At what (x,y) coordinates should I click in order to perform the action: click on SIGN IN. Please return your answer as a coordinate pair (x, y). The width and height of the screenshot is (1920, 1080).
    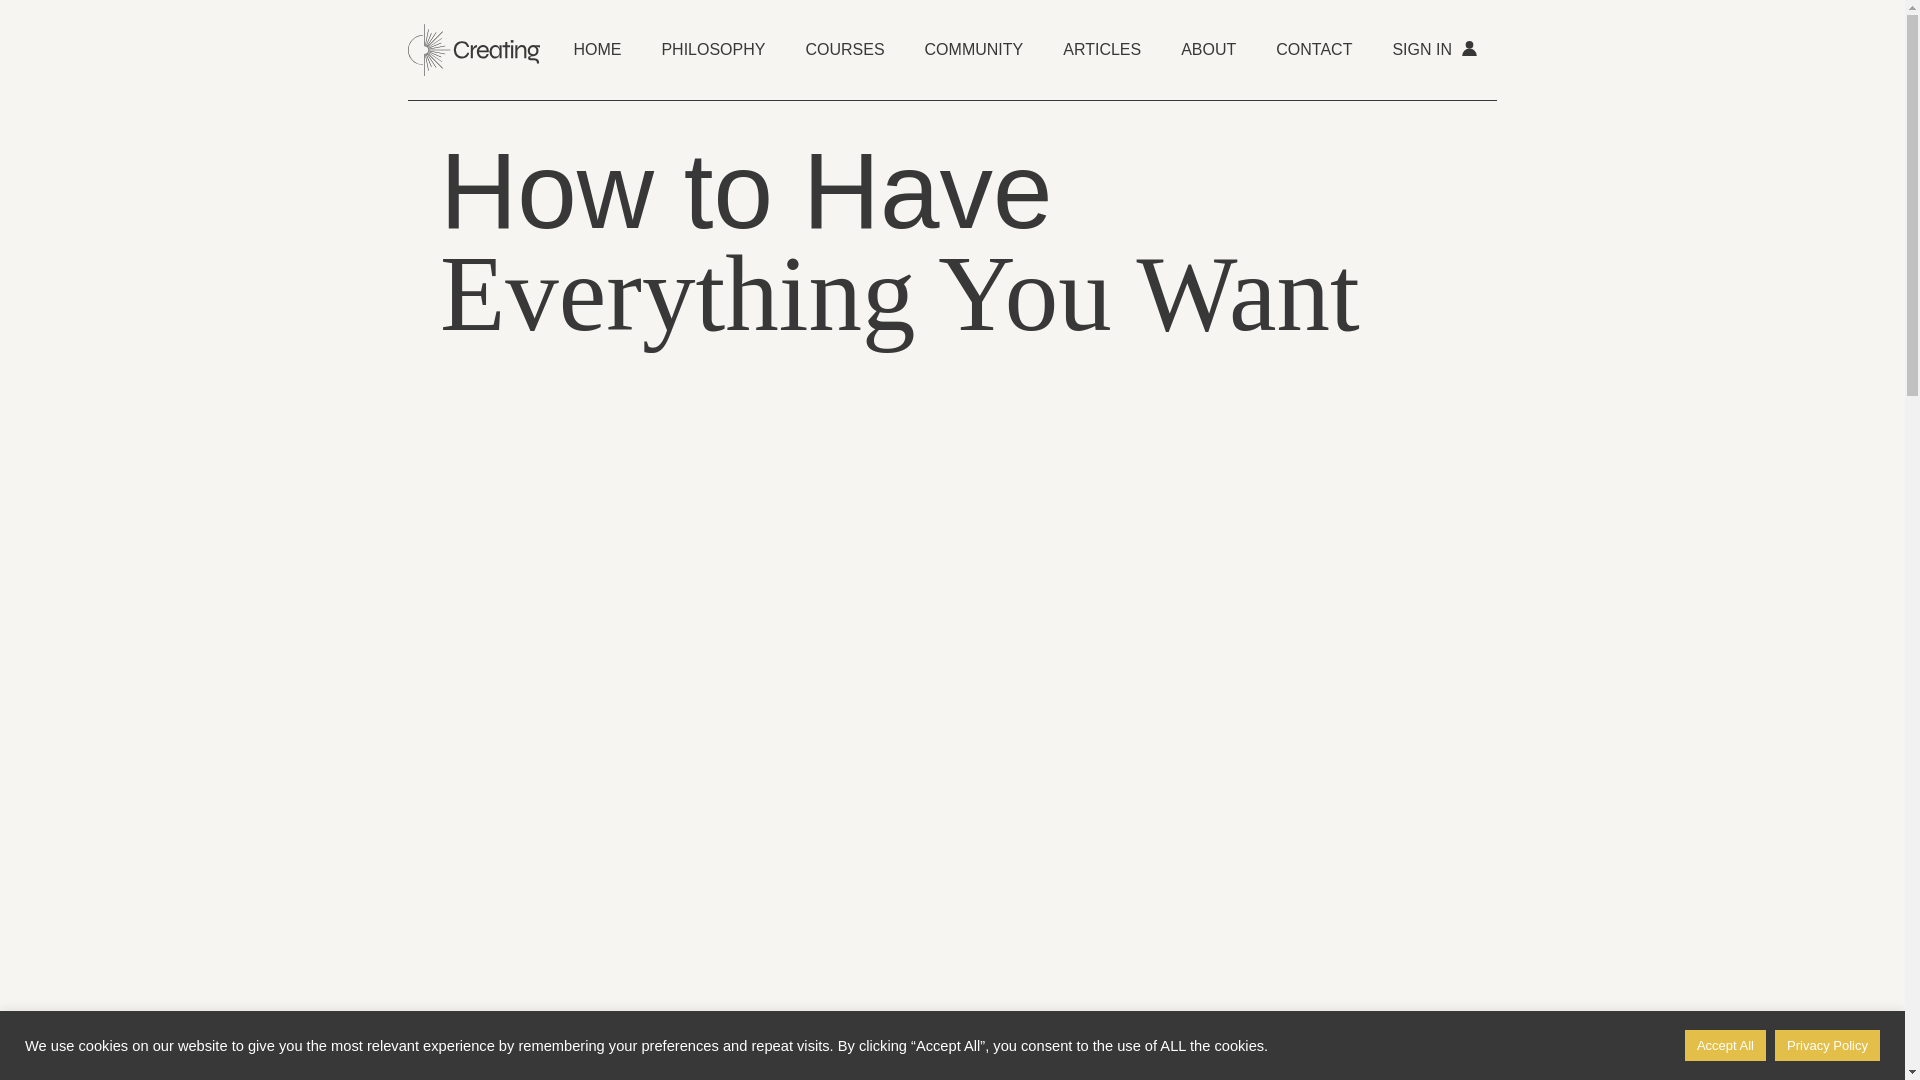
    Looking at the image, I should click on (1434, 50).